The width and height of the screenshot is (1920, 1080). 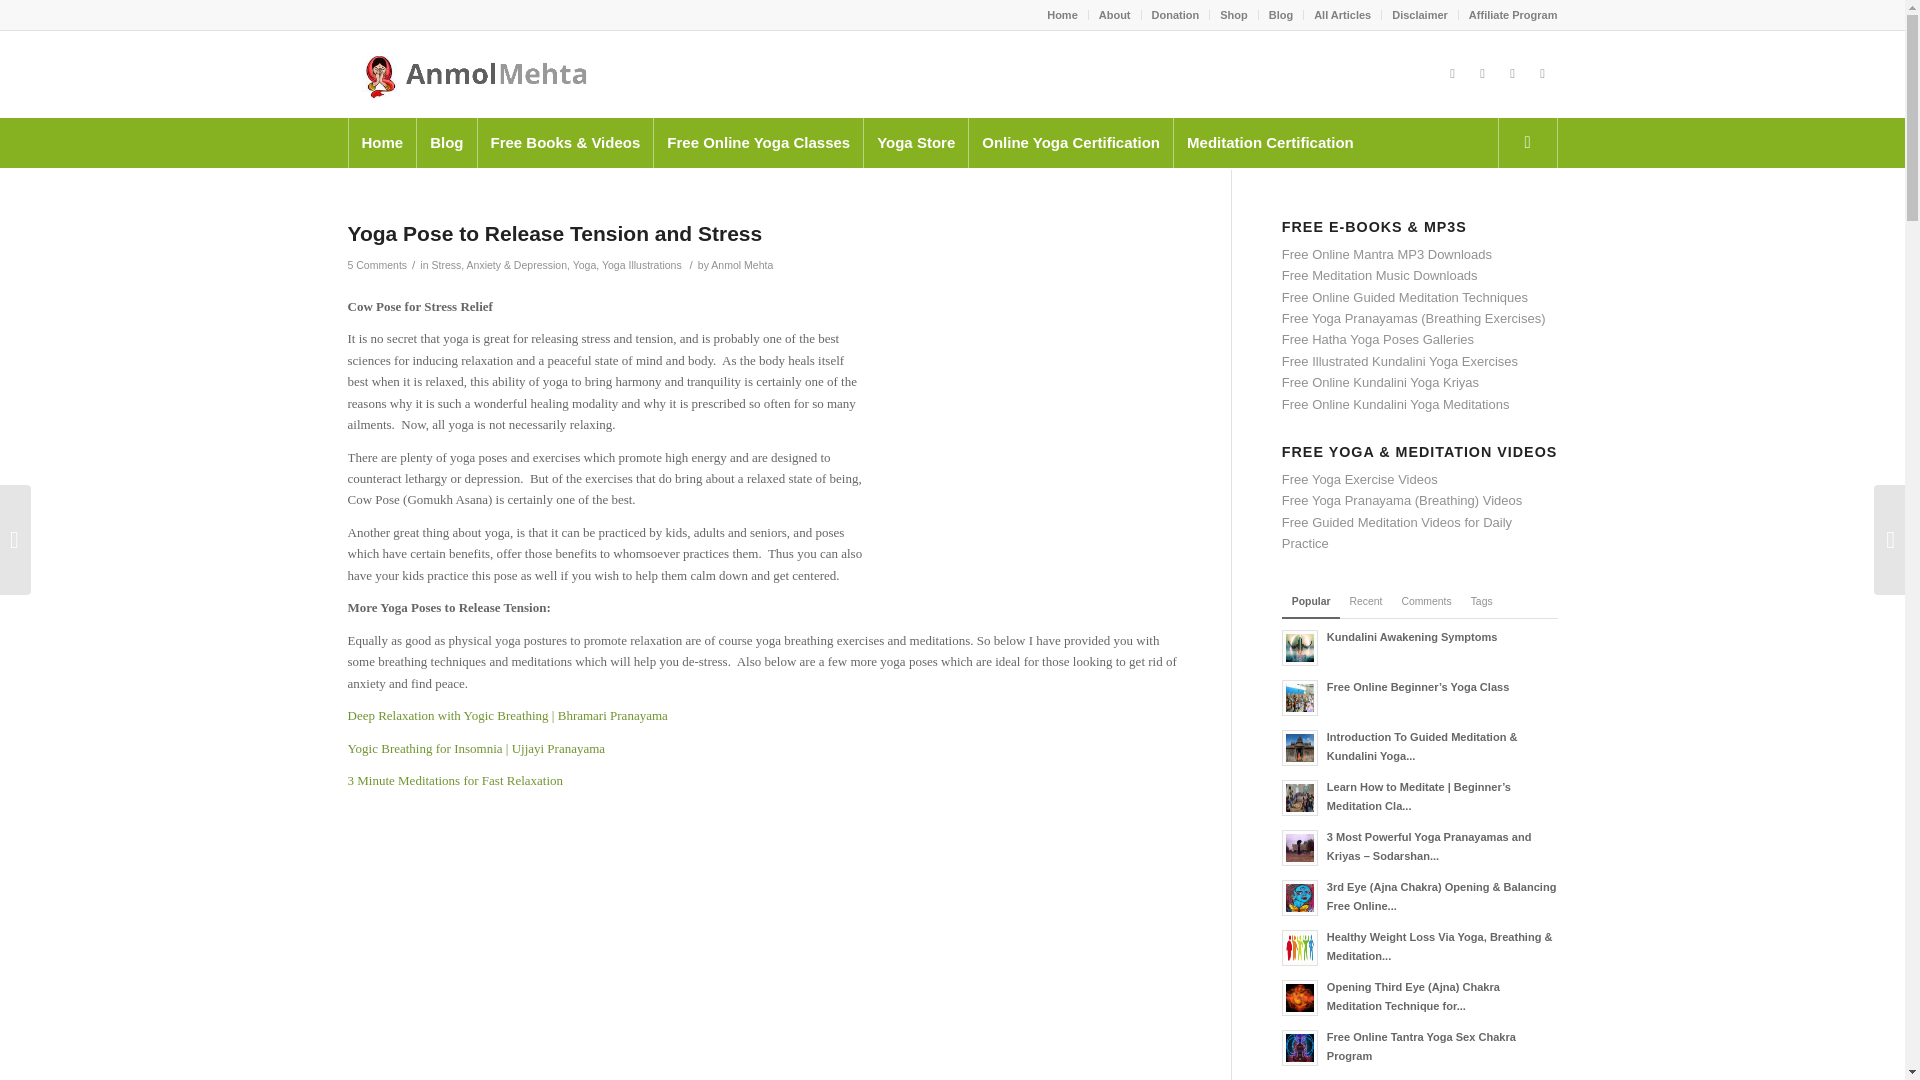 I want to click on LinkedIn, so click(x=1542, y=74).